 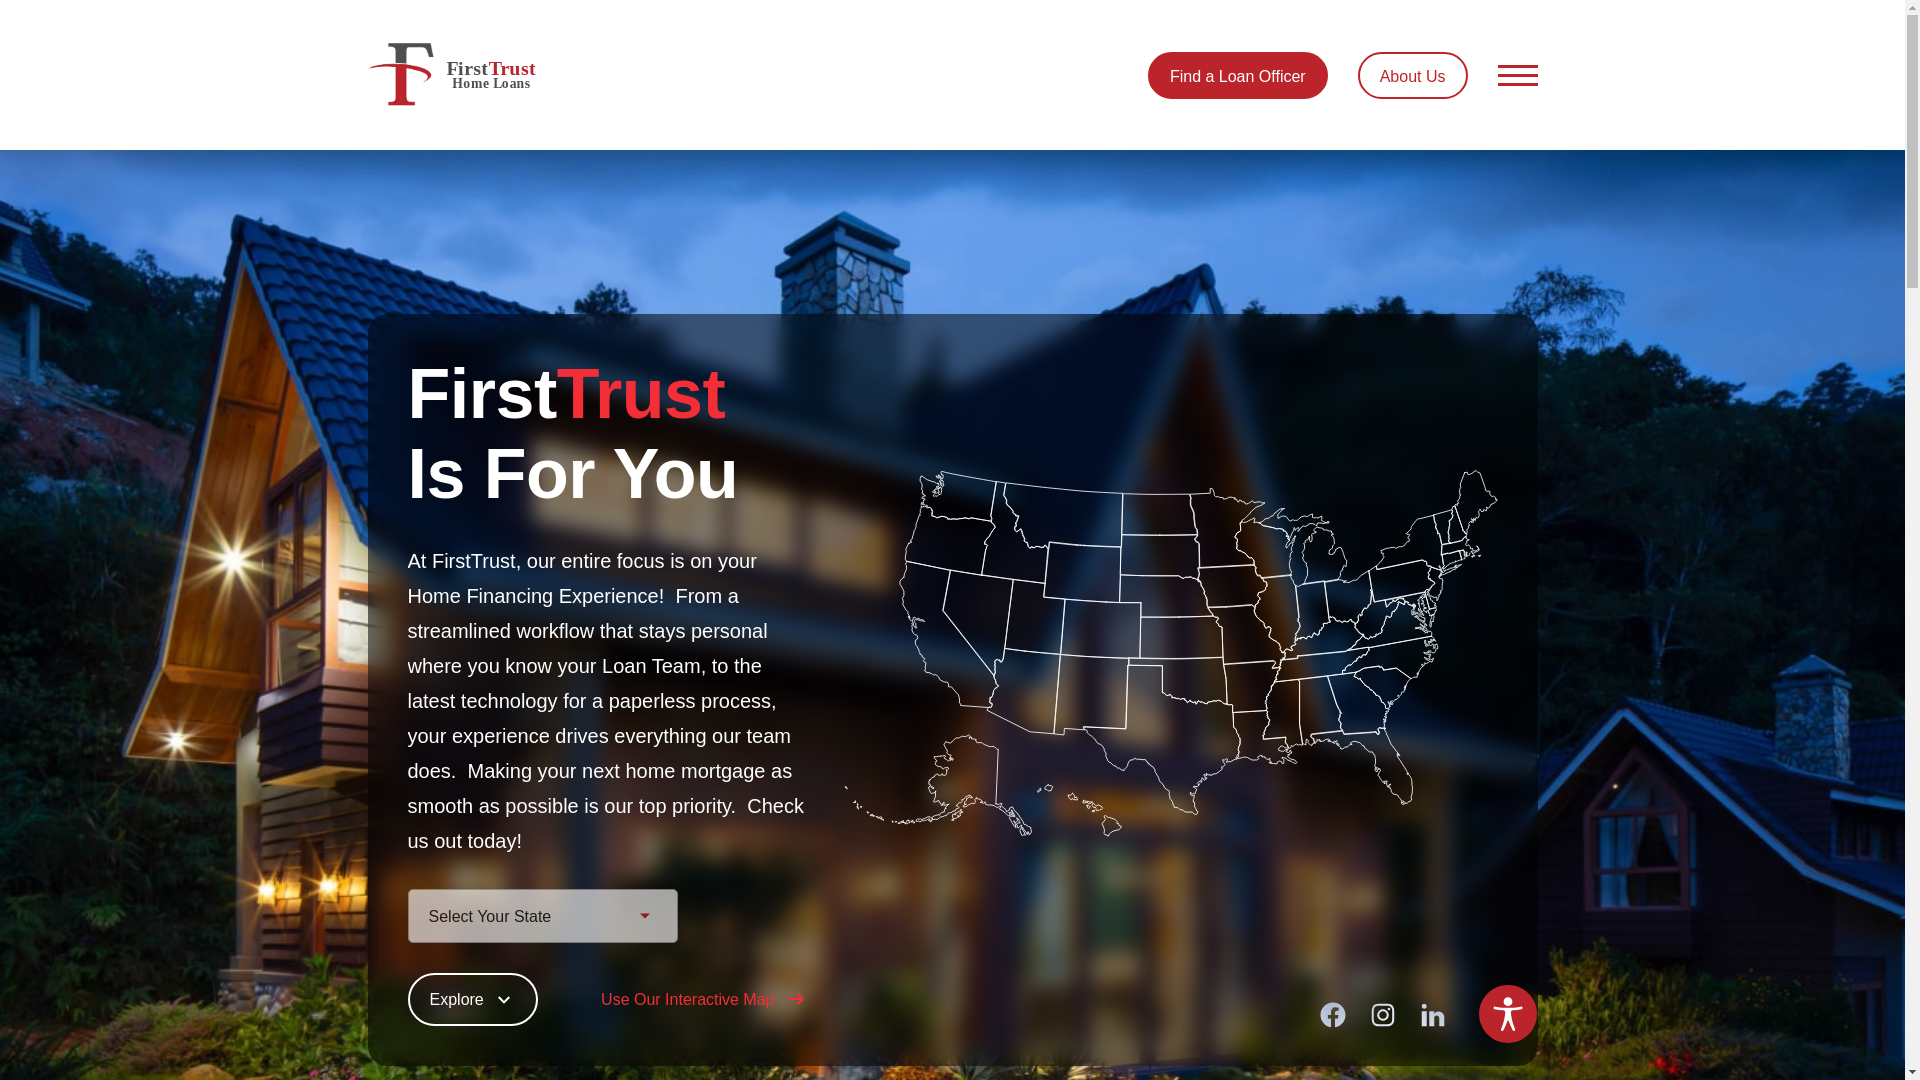 I want to click on Explore, so click(x=472, y=1000).